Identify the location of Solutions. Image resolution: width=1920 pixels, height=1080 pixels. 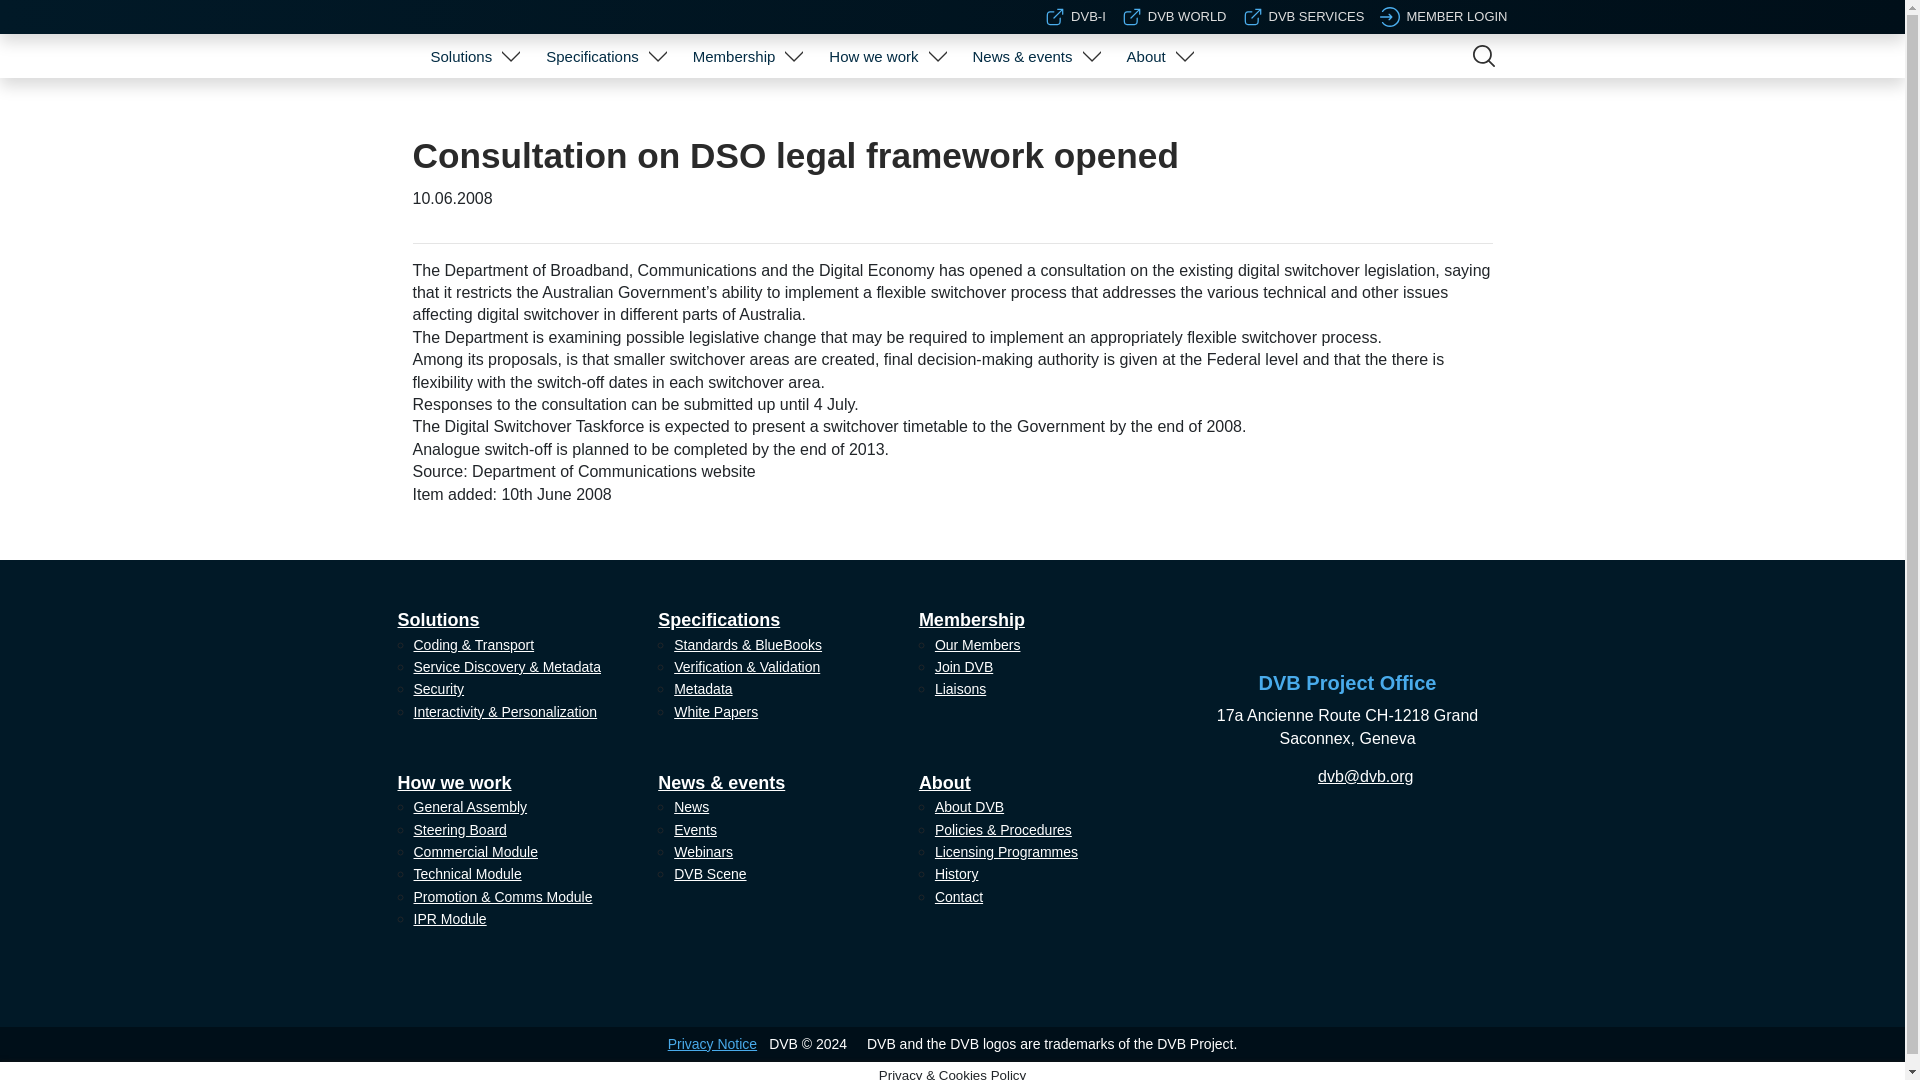
(460, 55).